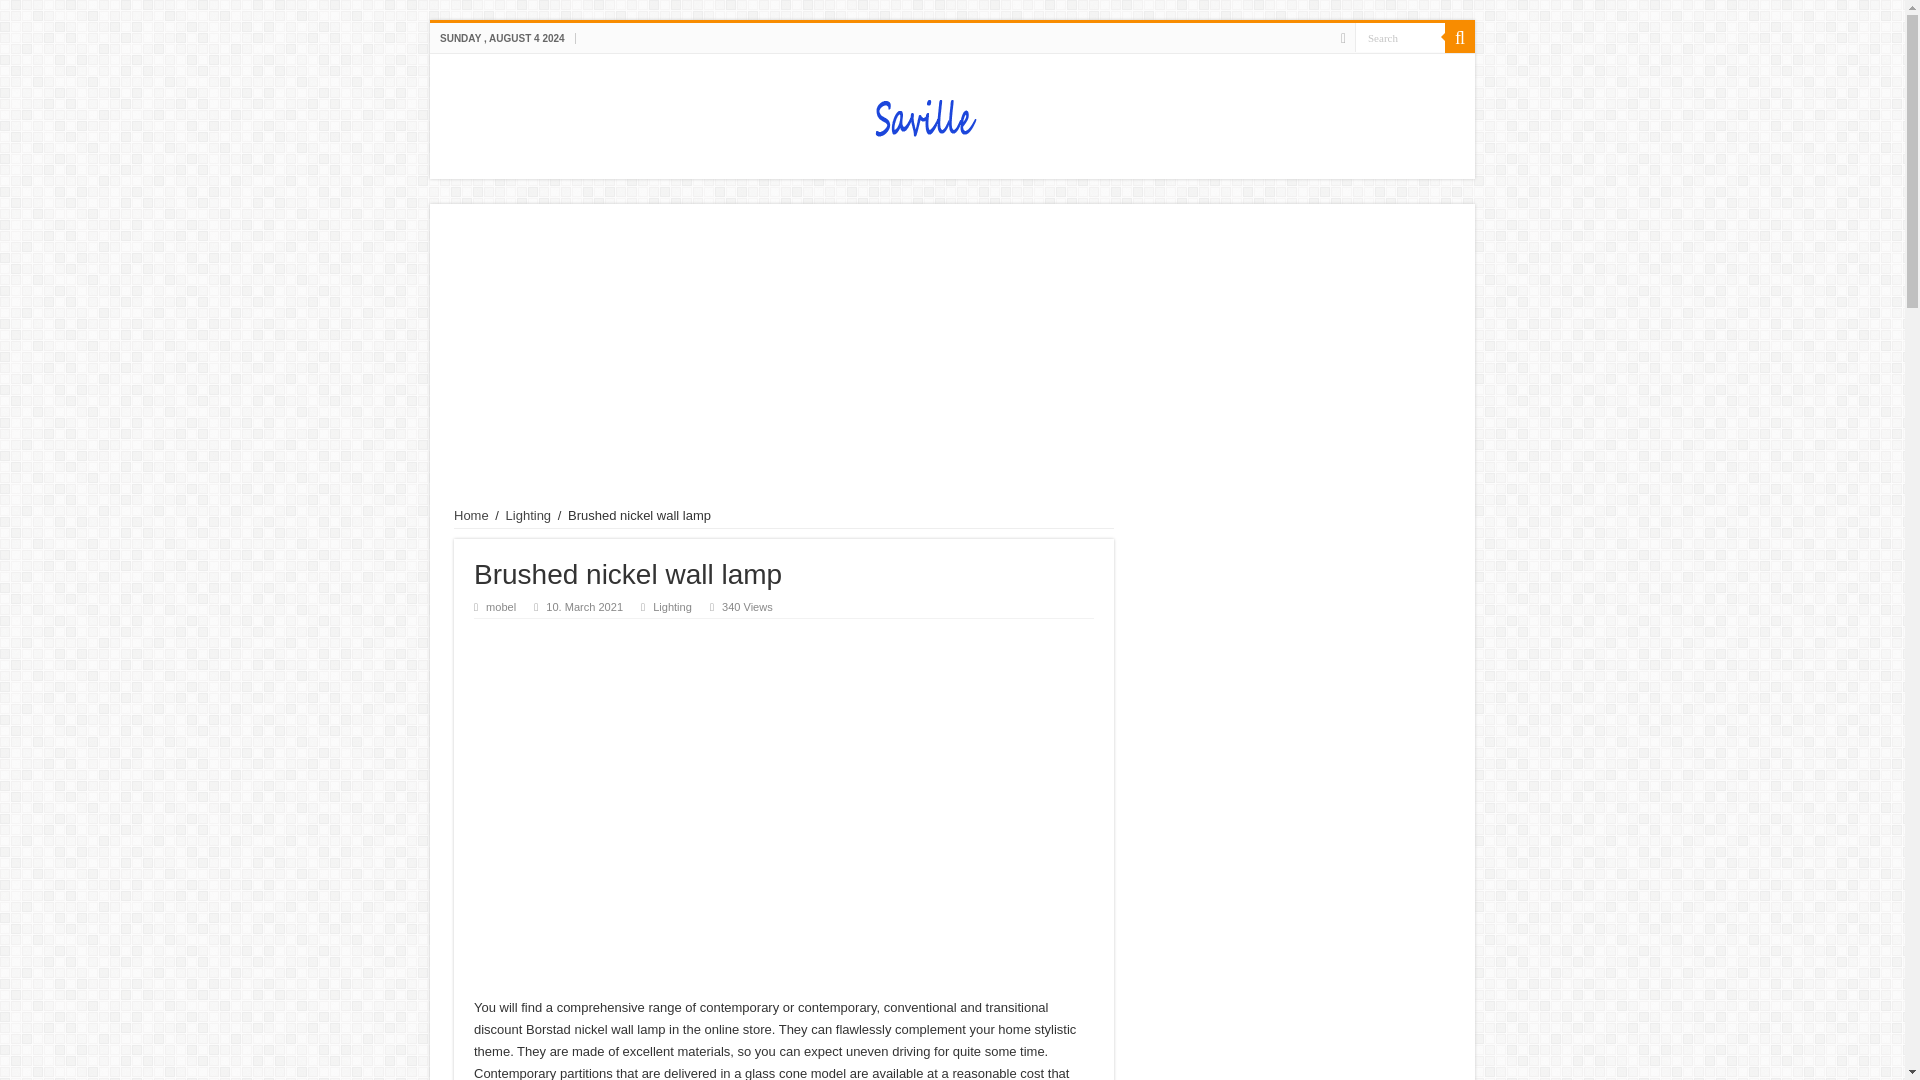  I want to click on Home, so click(471, 514).